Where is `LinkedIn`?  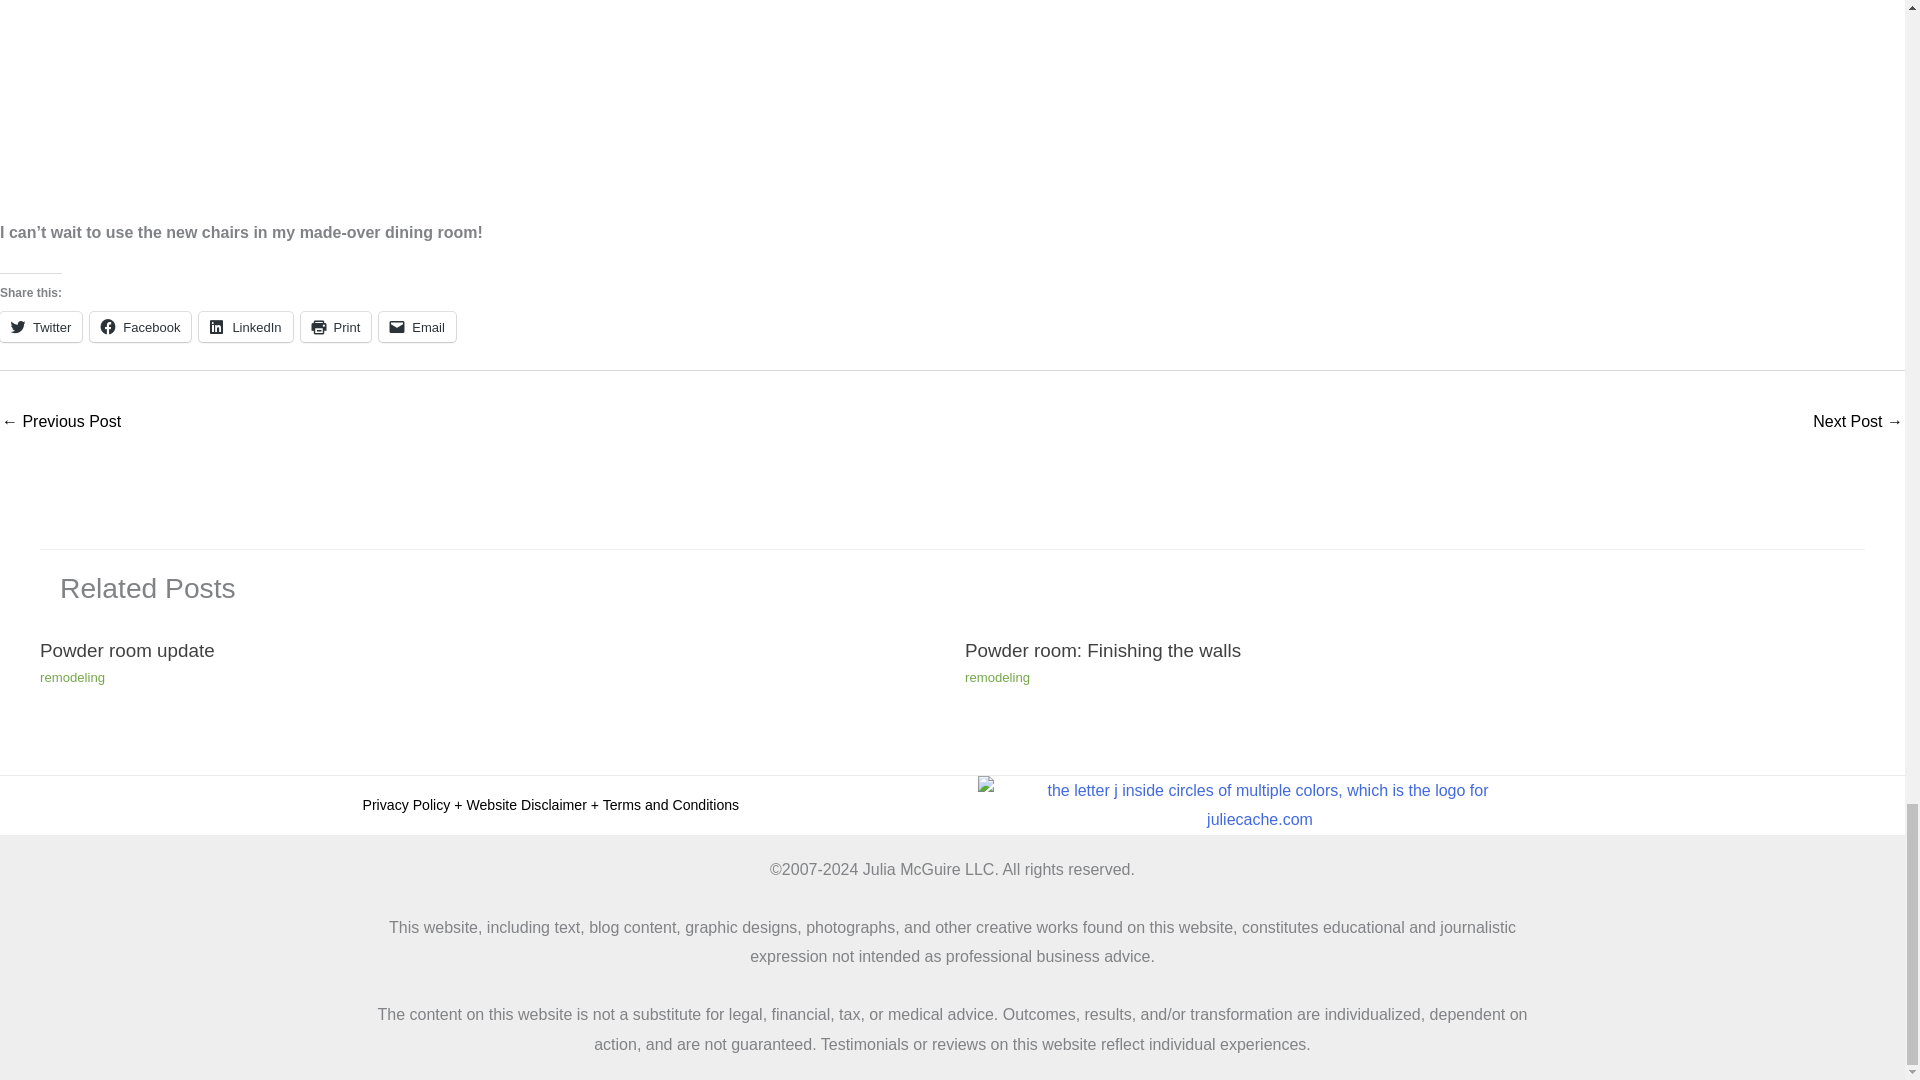
LinkedIn is located at coordinates (245, 327).